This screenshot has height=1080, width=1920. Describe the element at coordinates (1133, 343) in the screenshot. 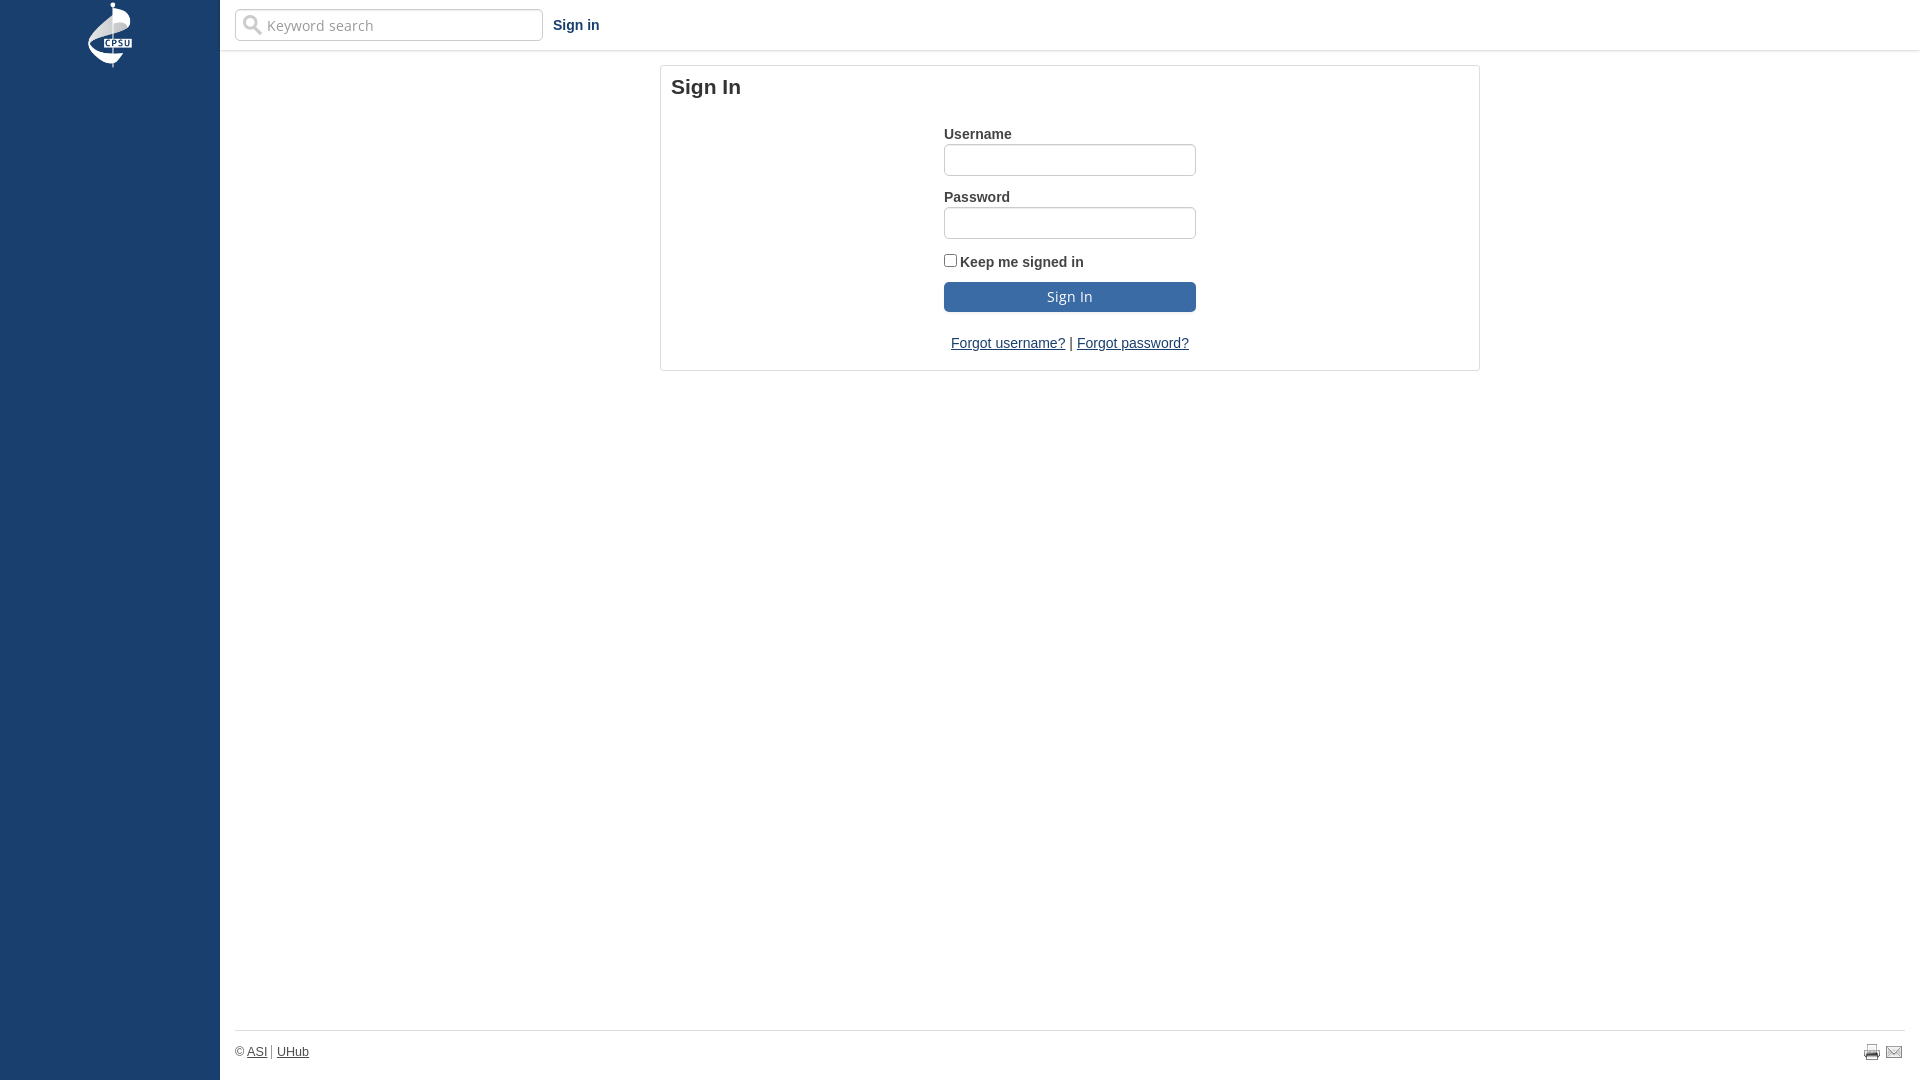

I see `Forgot password?` at that location.